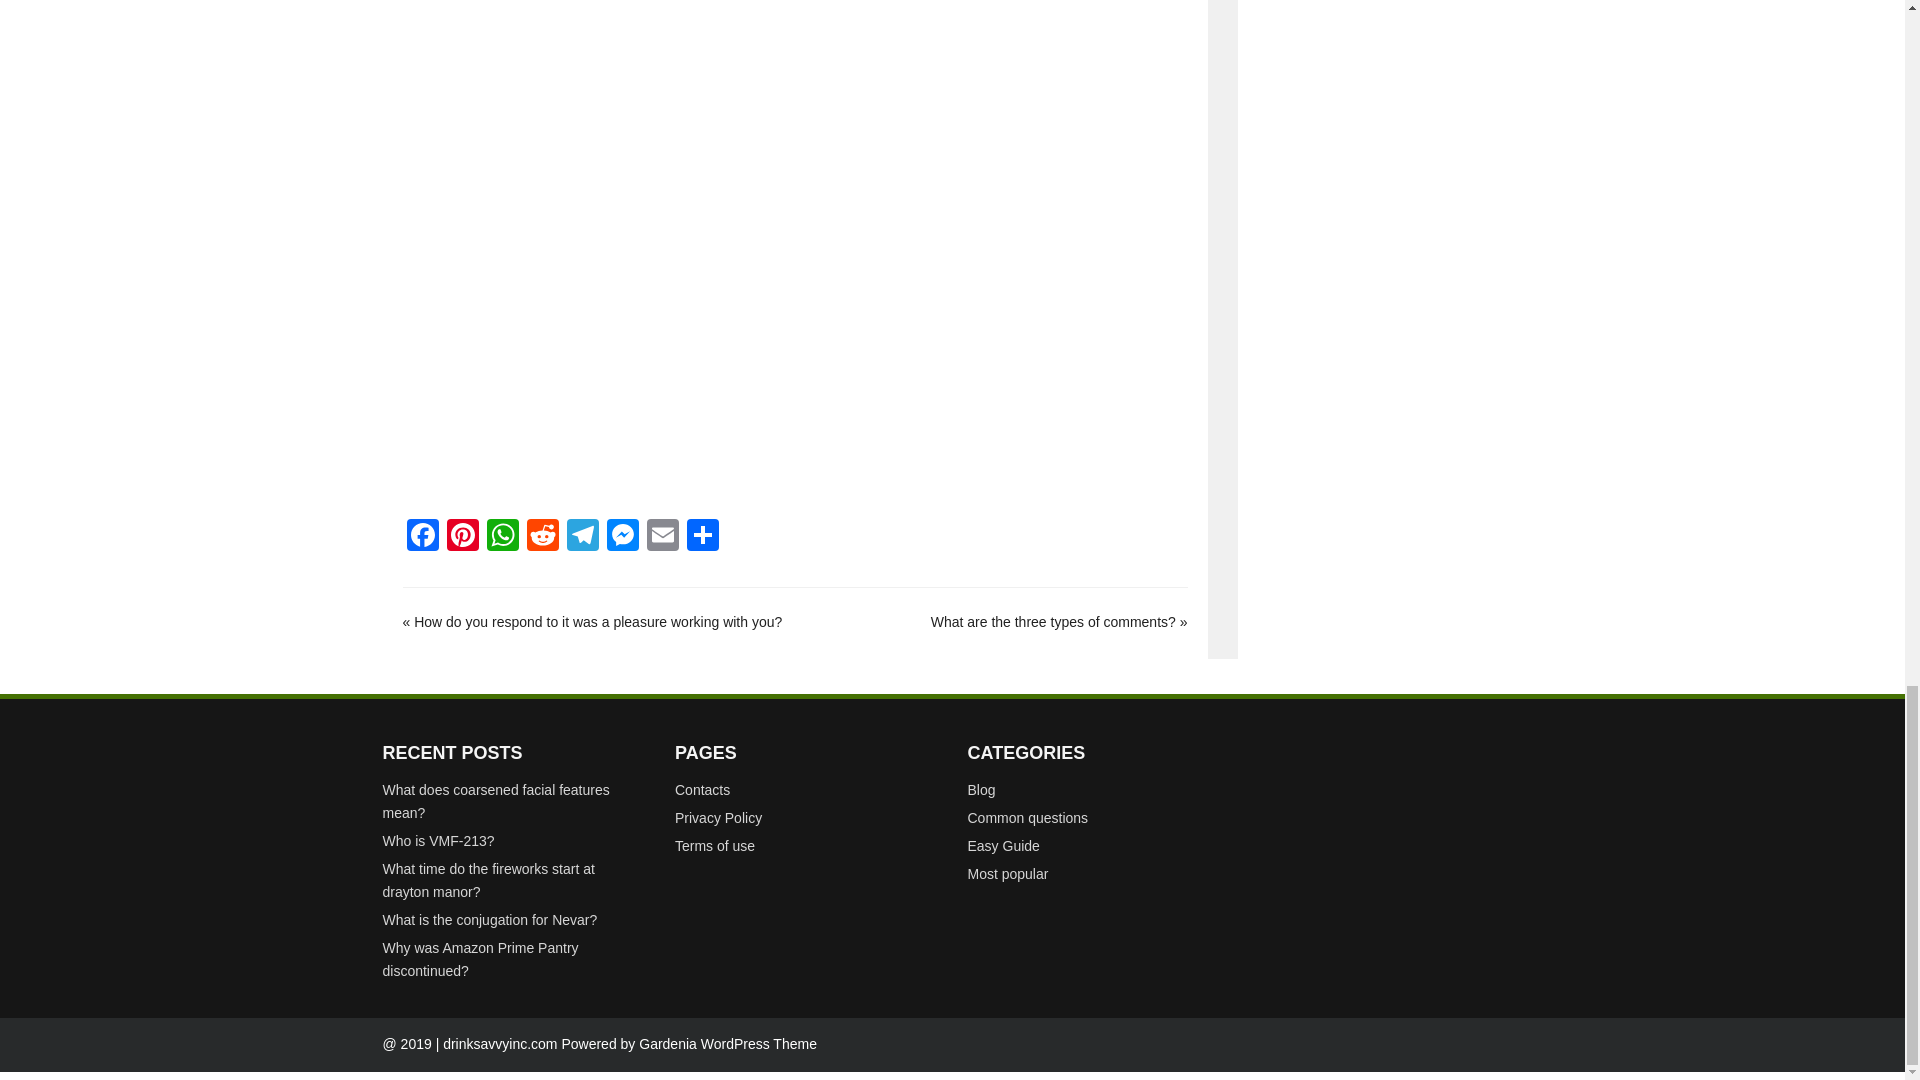  I want to click on Messenger, so click(622, 538).